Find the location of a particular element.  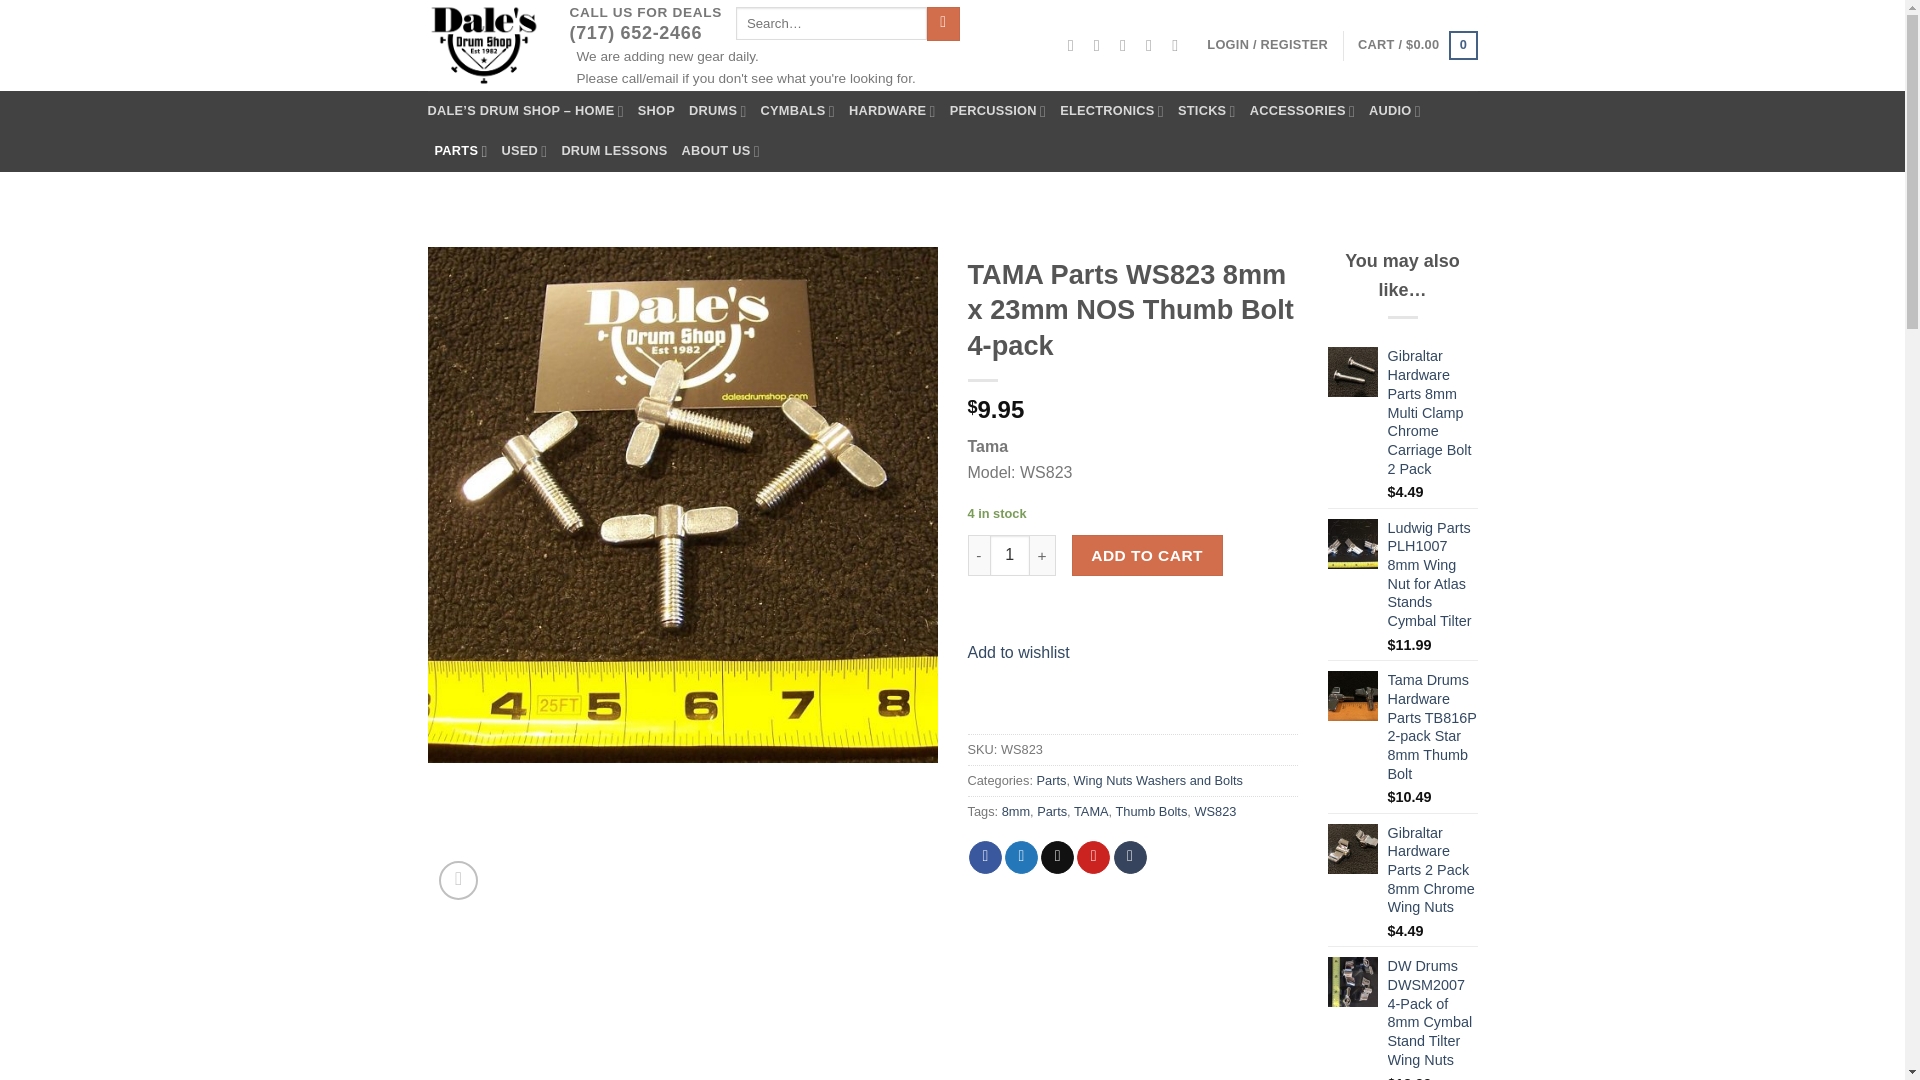

Zoom is located at coordinates (458, 880).